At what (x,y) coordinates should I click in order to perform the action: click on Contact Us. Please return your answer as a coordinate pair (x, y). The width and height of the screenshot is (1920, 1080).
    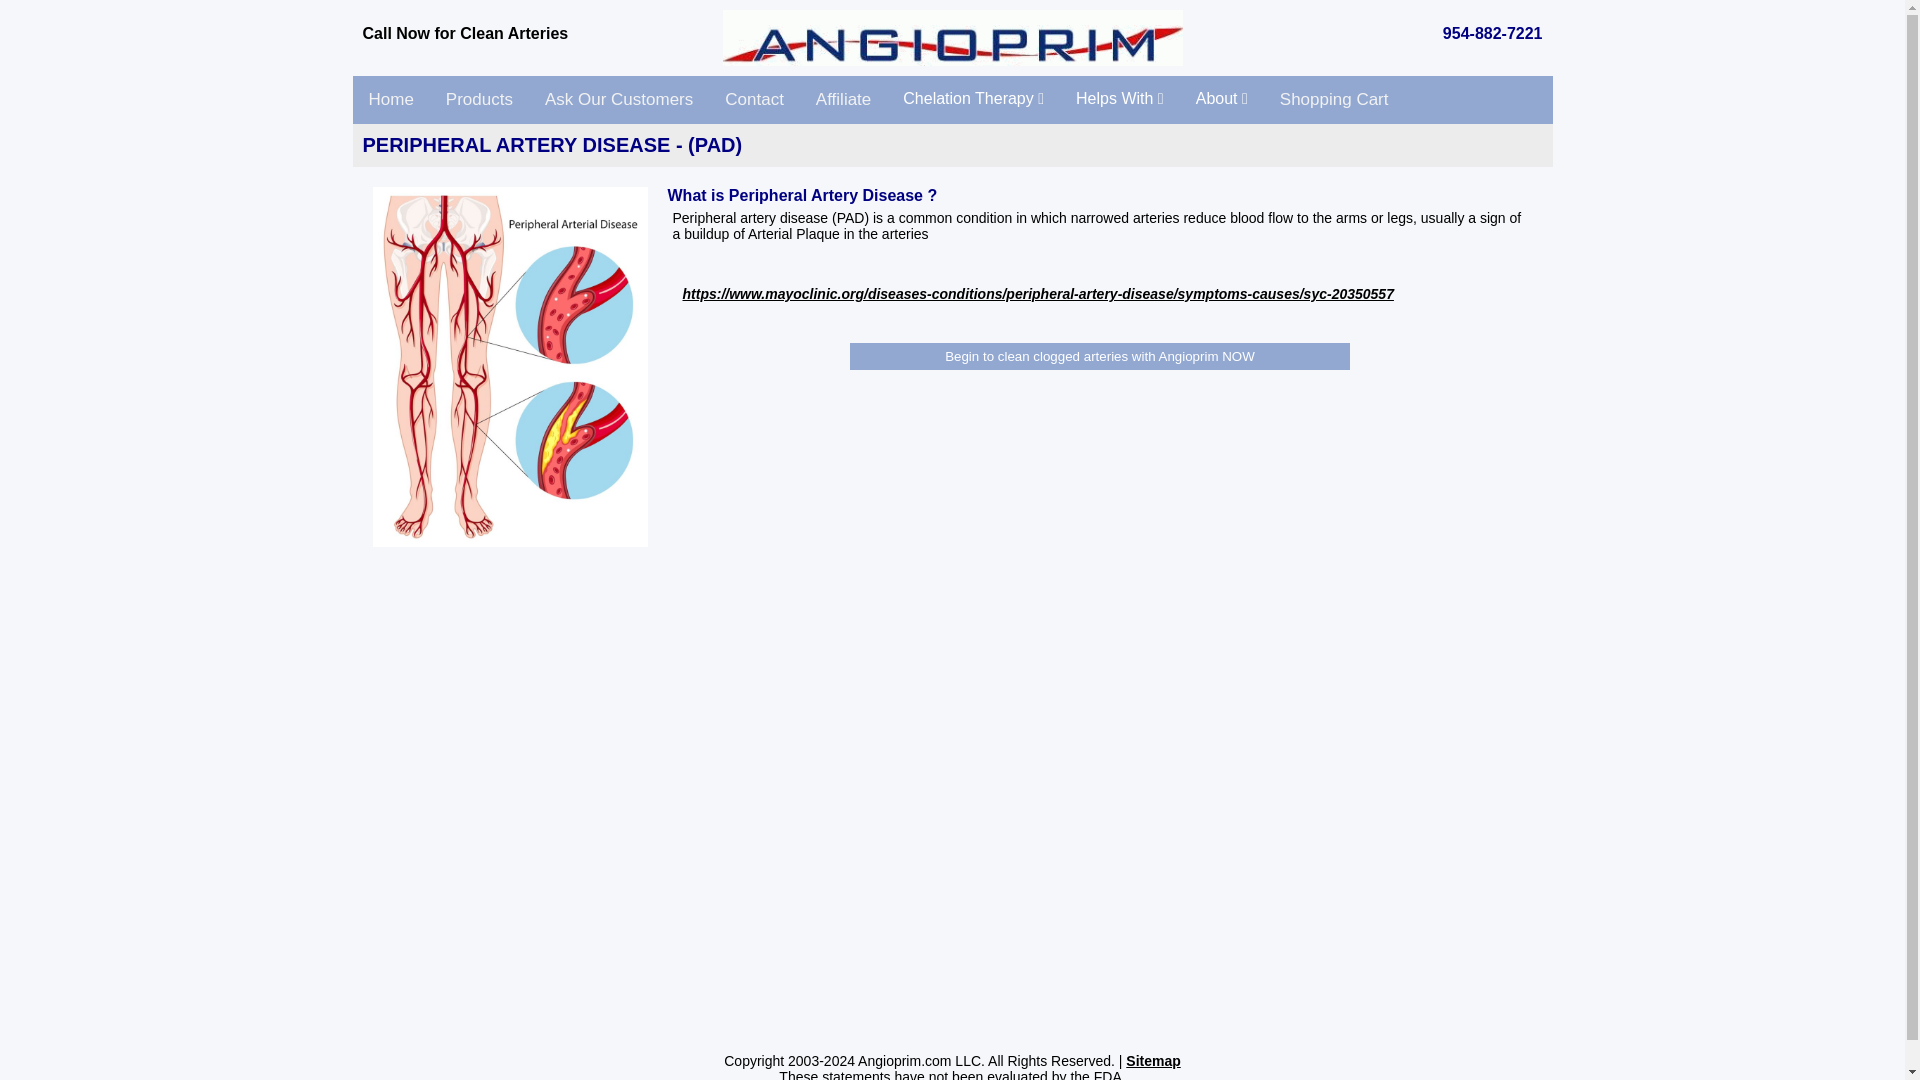
    Looking at the image, I should click on (754, 100).